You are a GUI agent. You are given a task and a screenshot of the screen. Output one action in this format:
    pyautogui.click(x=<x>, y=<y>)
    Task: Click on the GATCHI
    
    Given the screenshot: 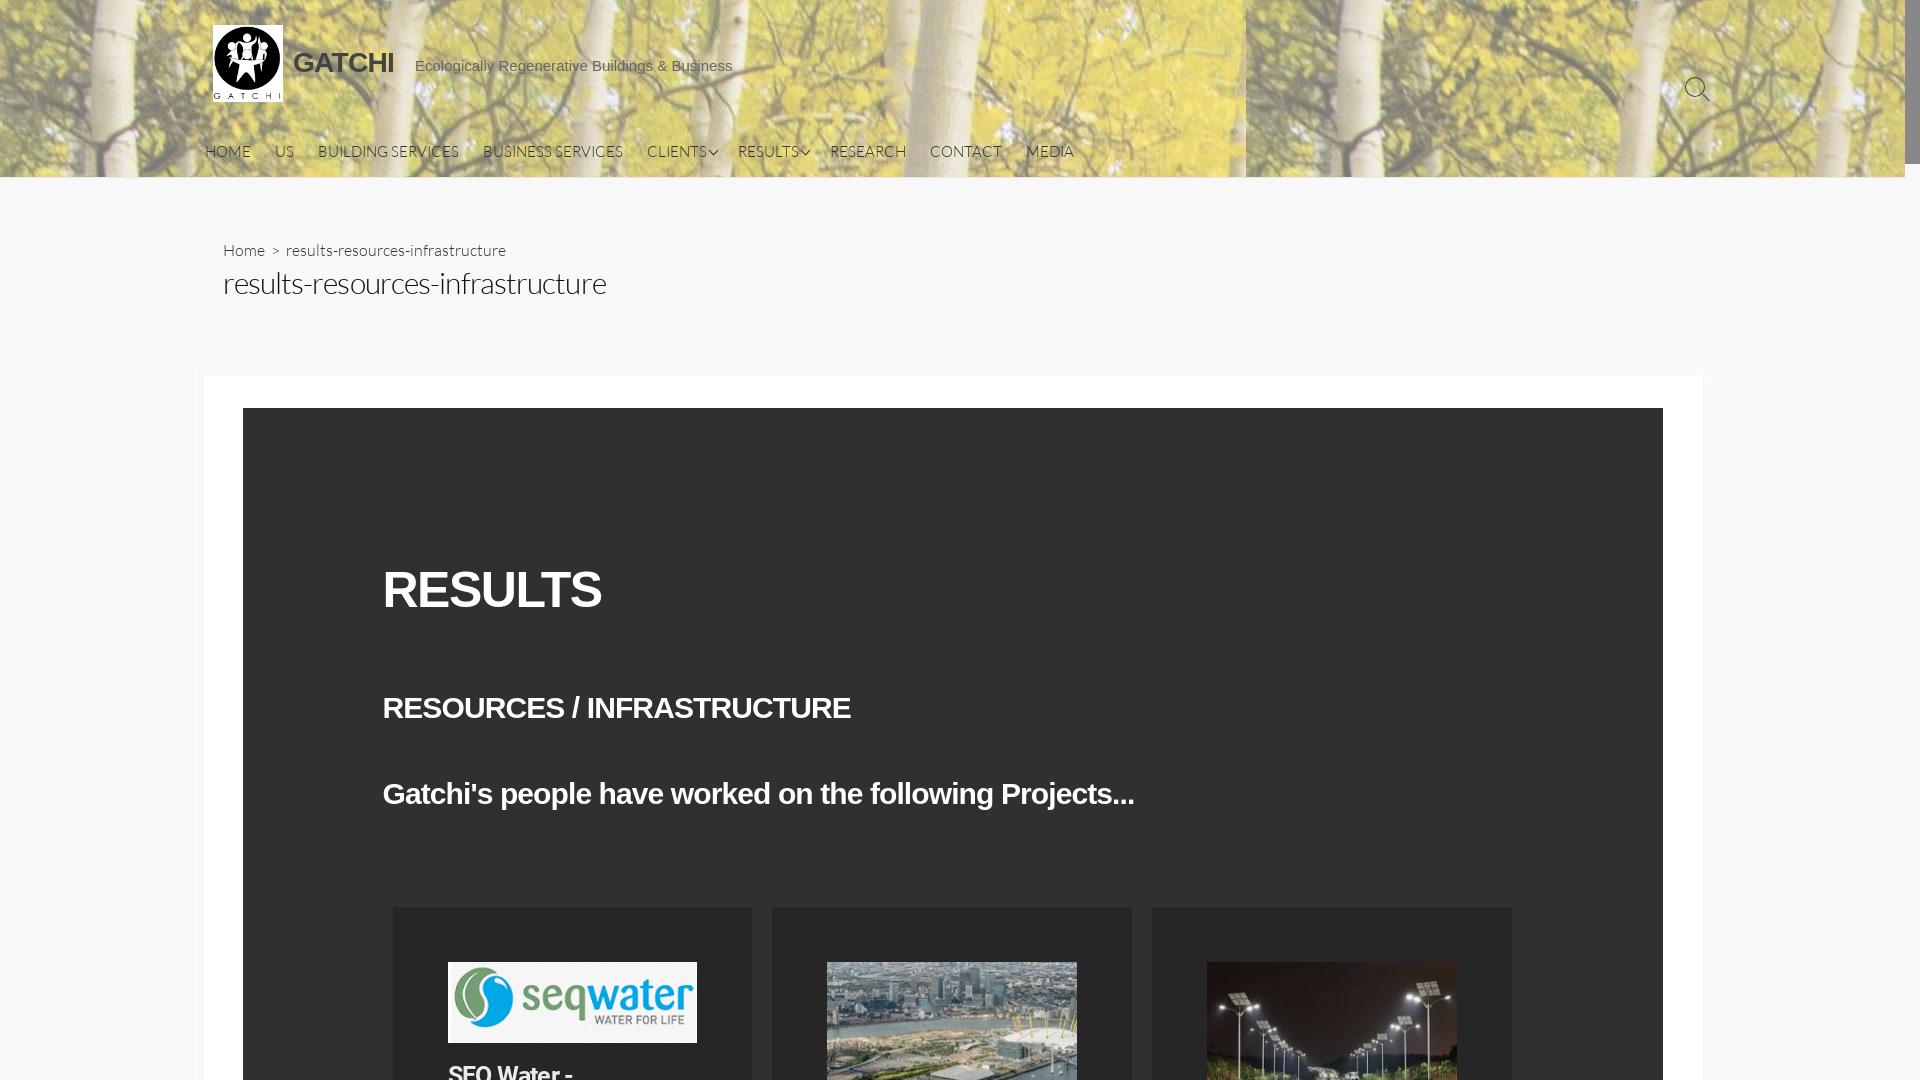 What is the action you would take?
    pyautogui.click(x=247, y=64)
    